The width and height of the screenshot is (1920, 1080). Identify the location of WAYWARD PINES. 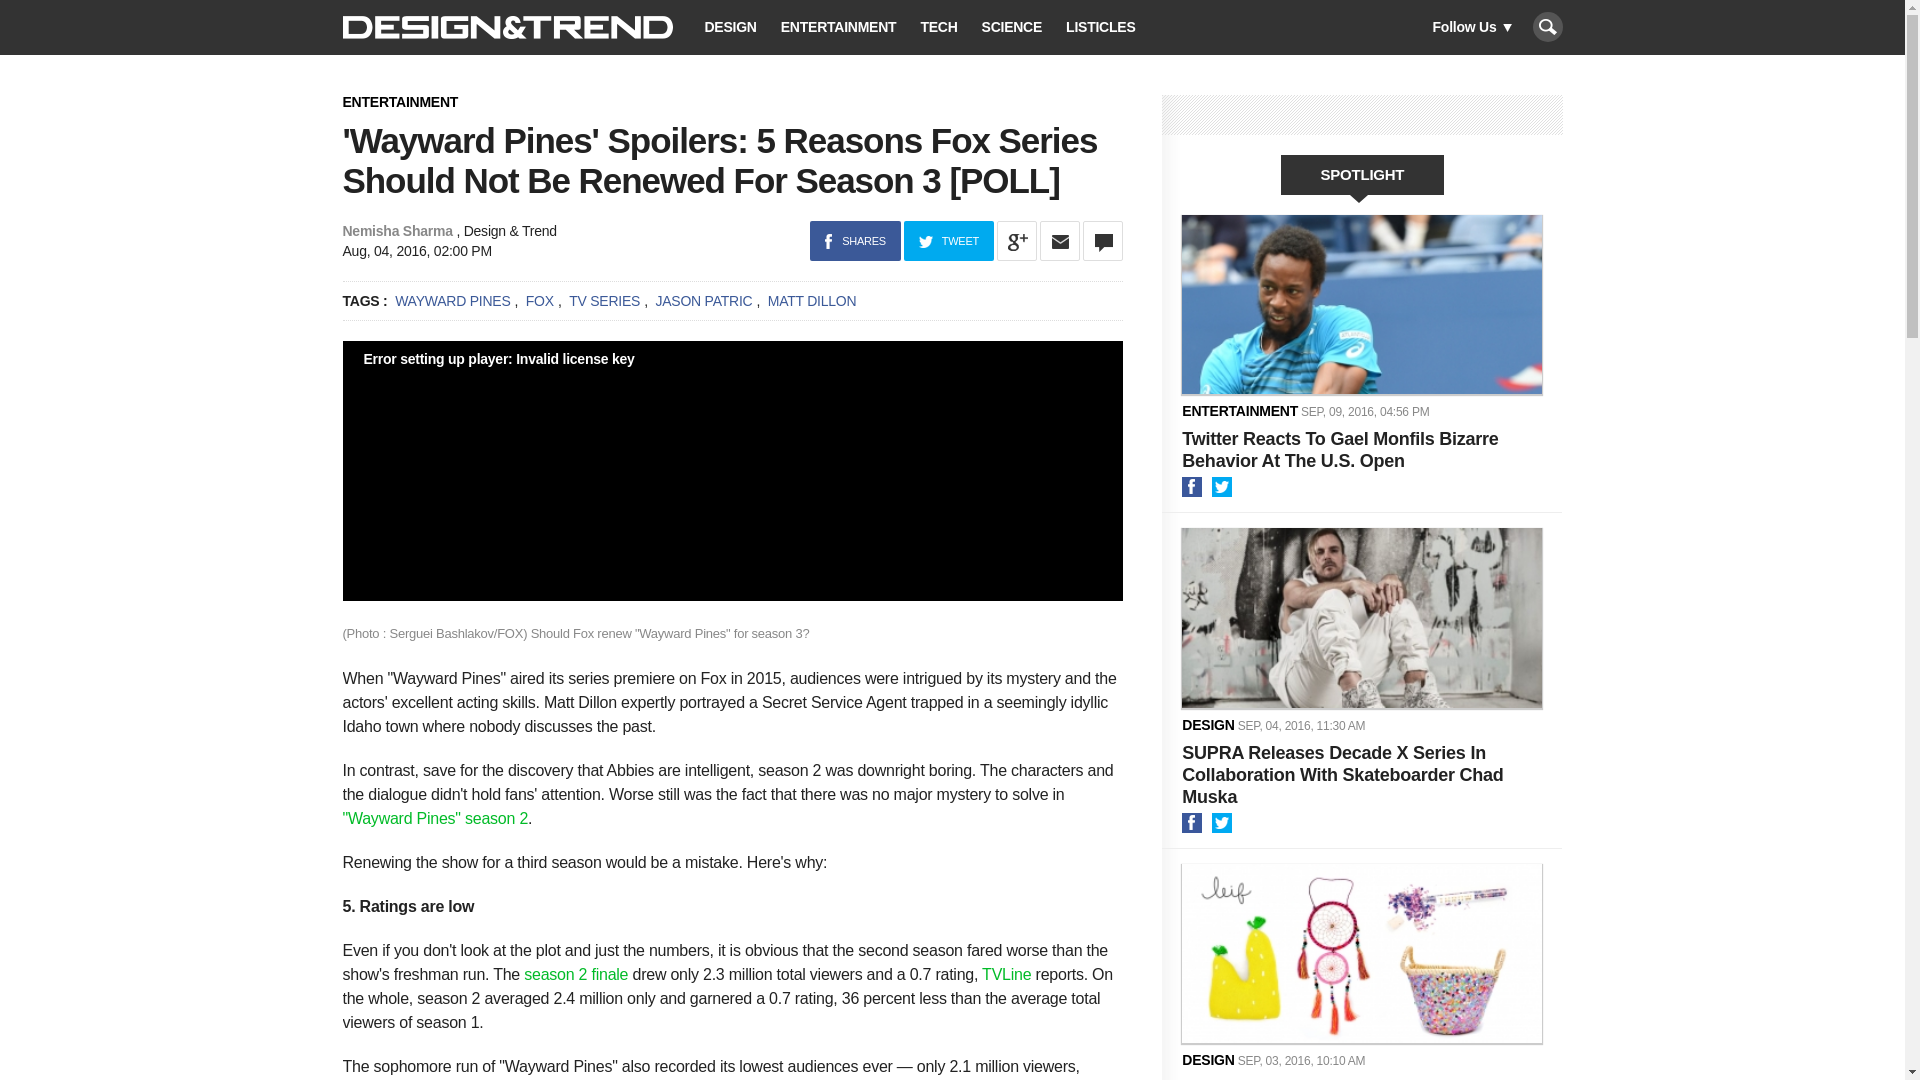
(452, 300).